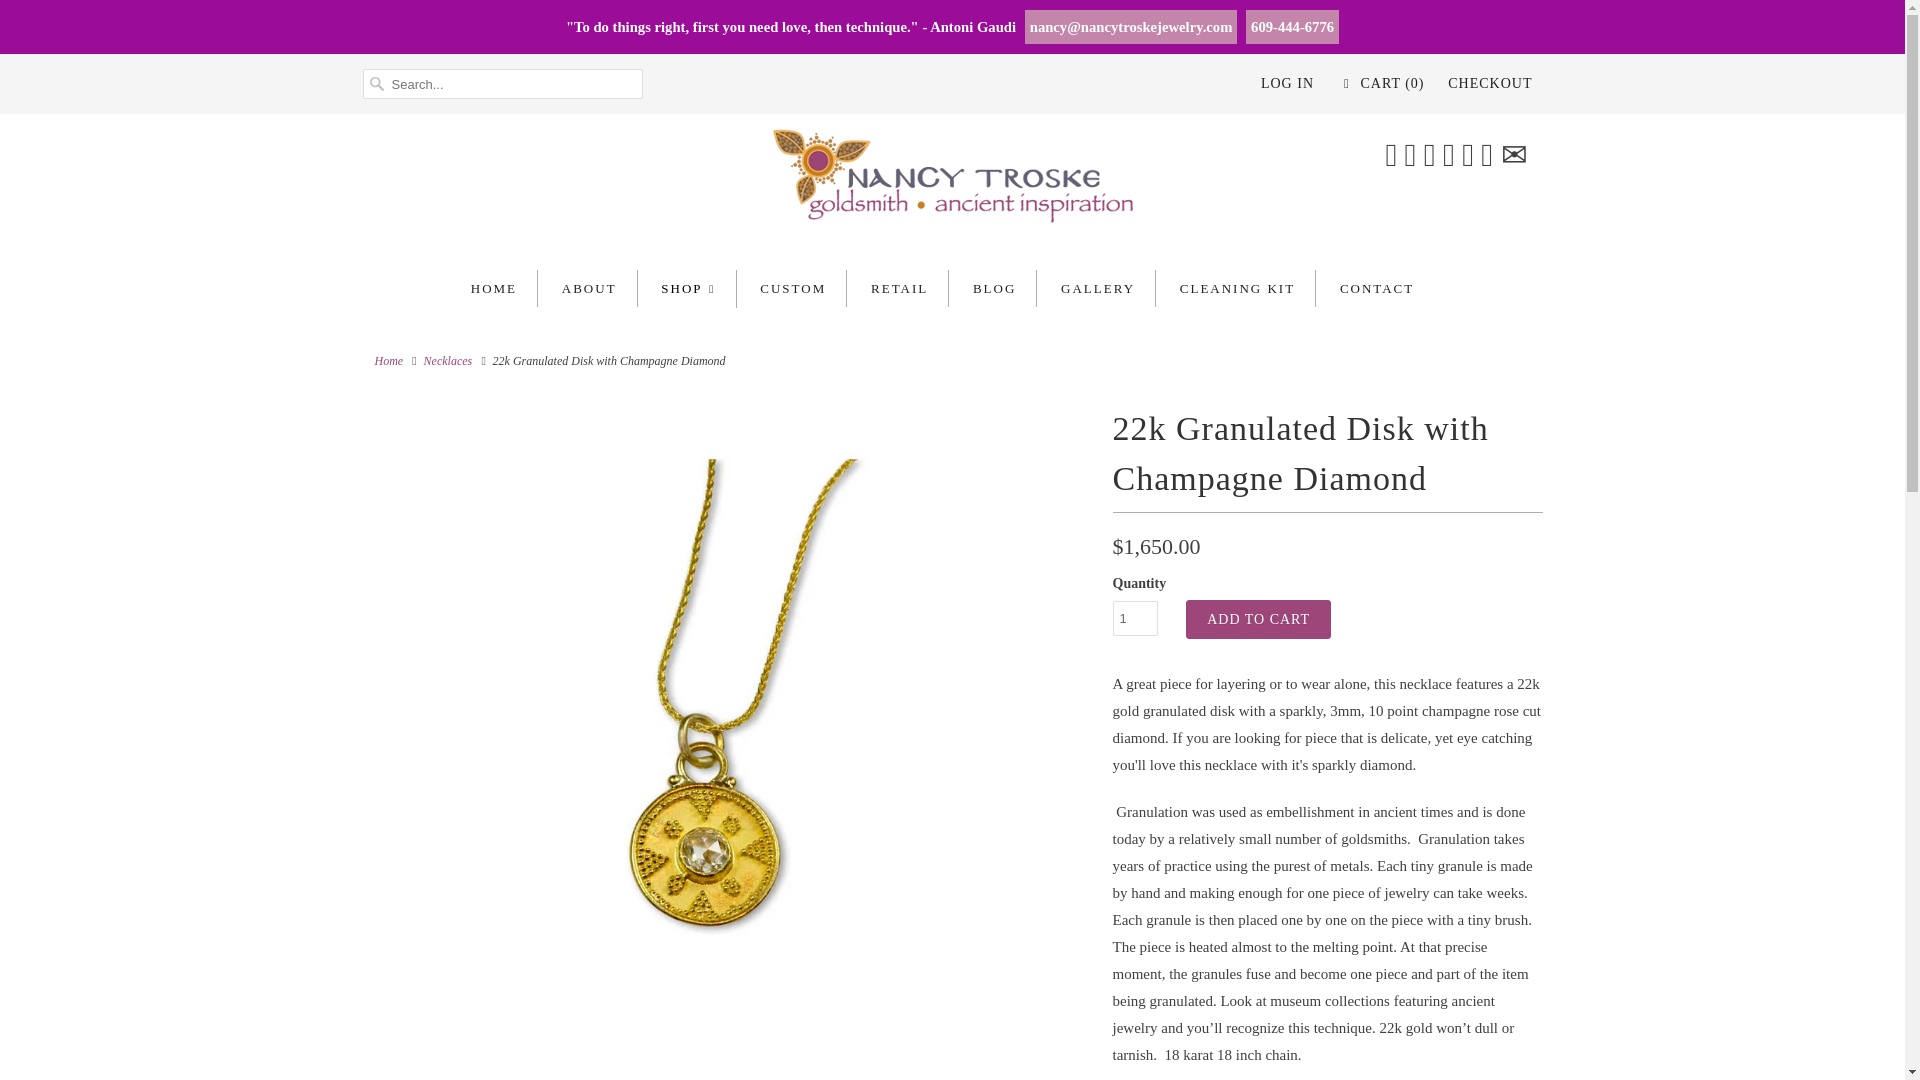  I want to click on LOG IN, so click(1287, 84).